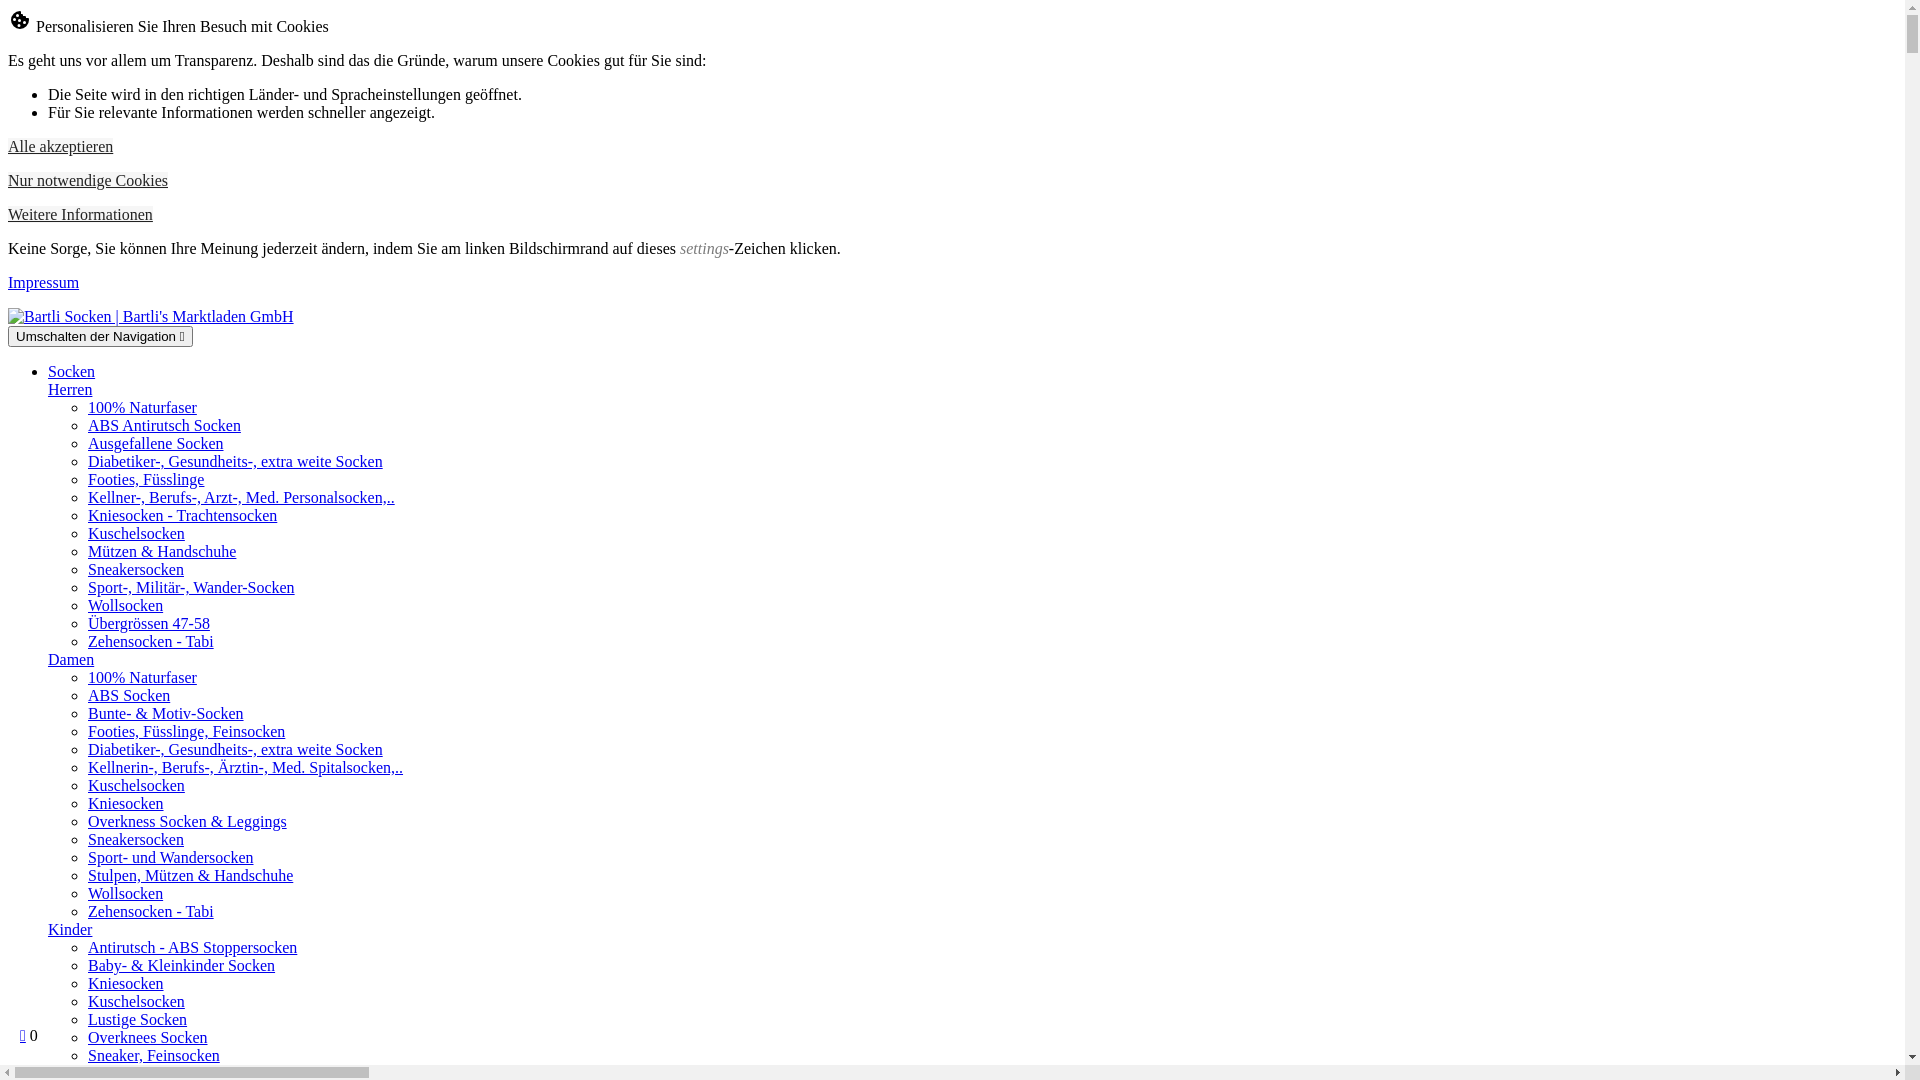 The width and height of the screenshot is (1920, 1080). I want to click on Lustige Socken, so click(138, 1020).